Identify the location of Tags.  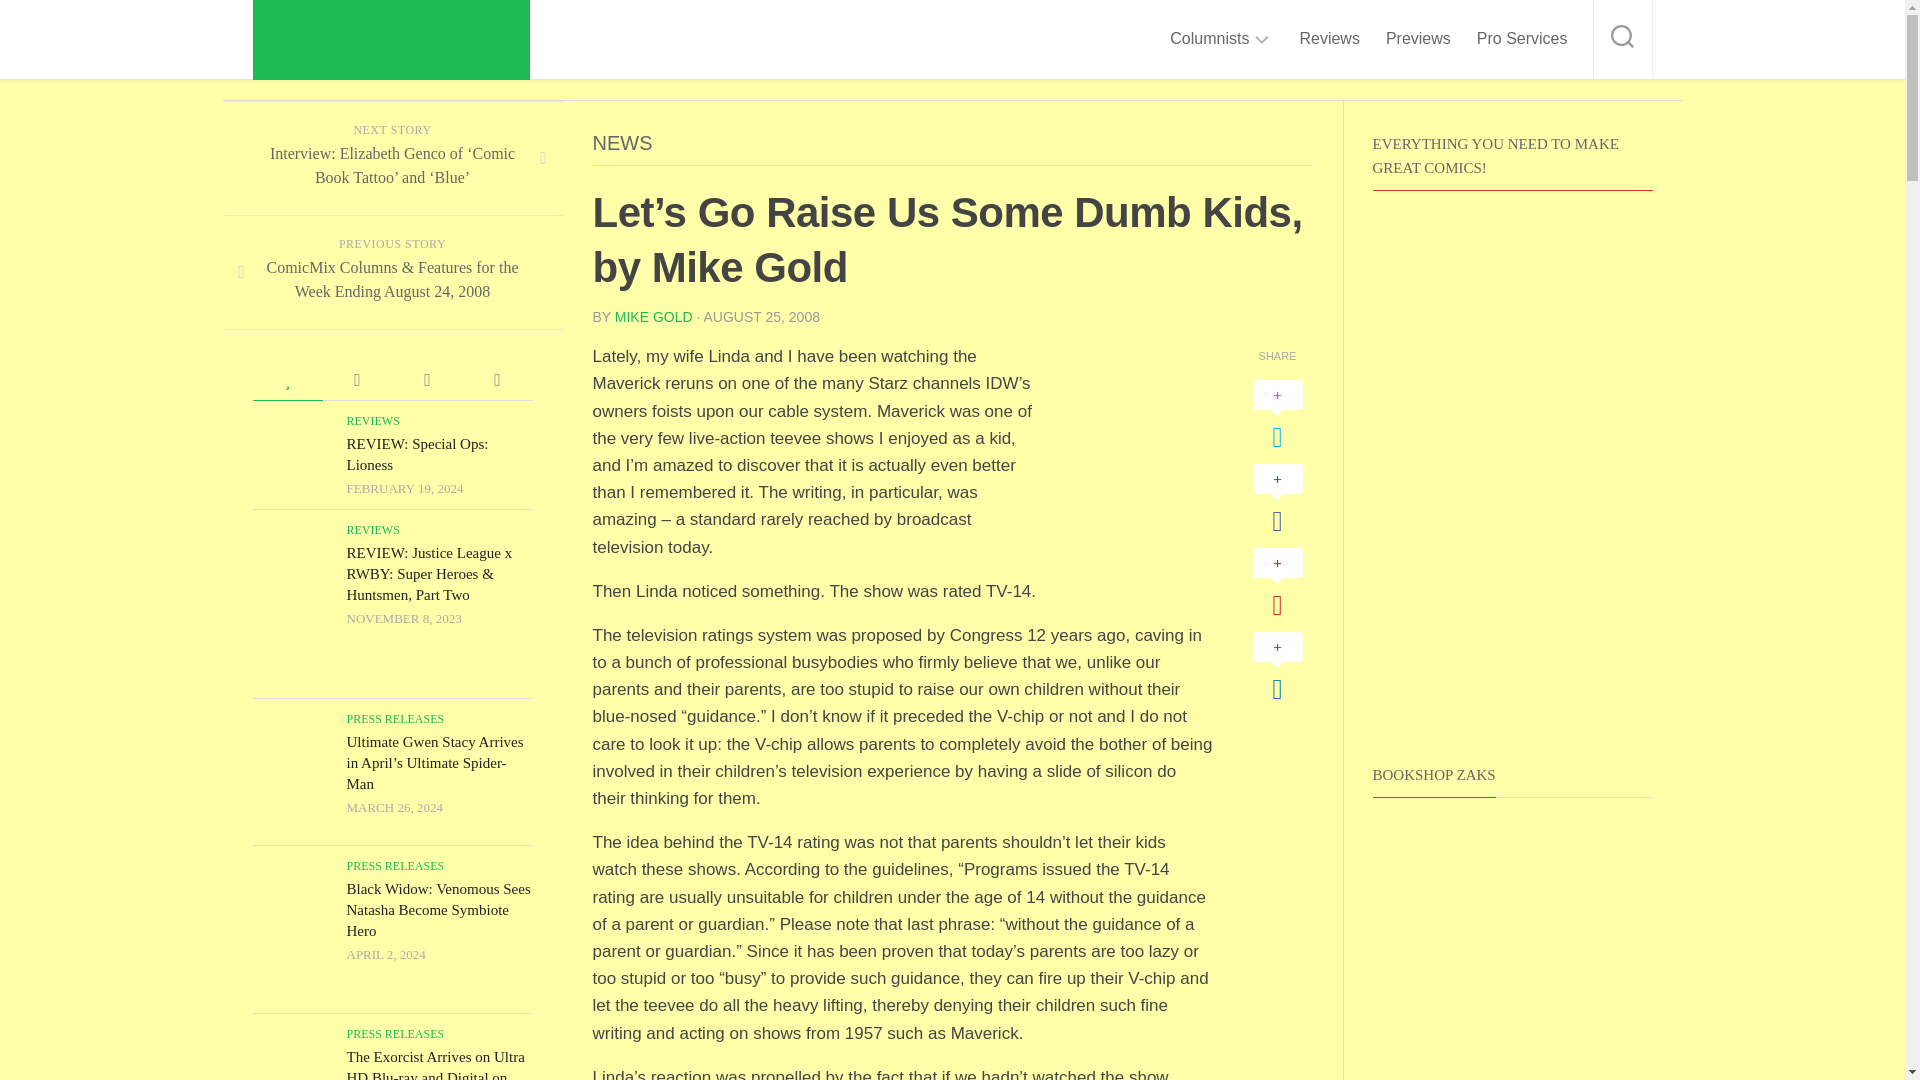
(496, 380).